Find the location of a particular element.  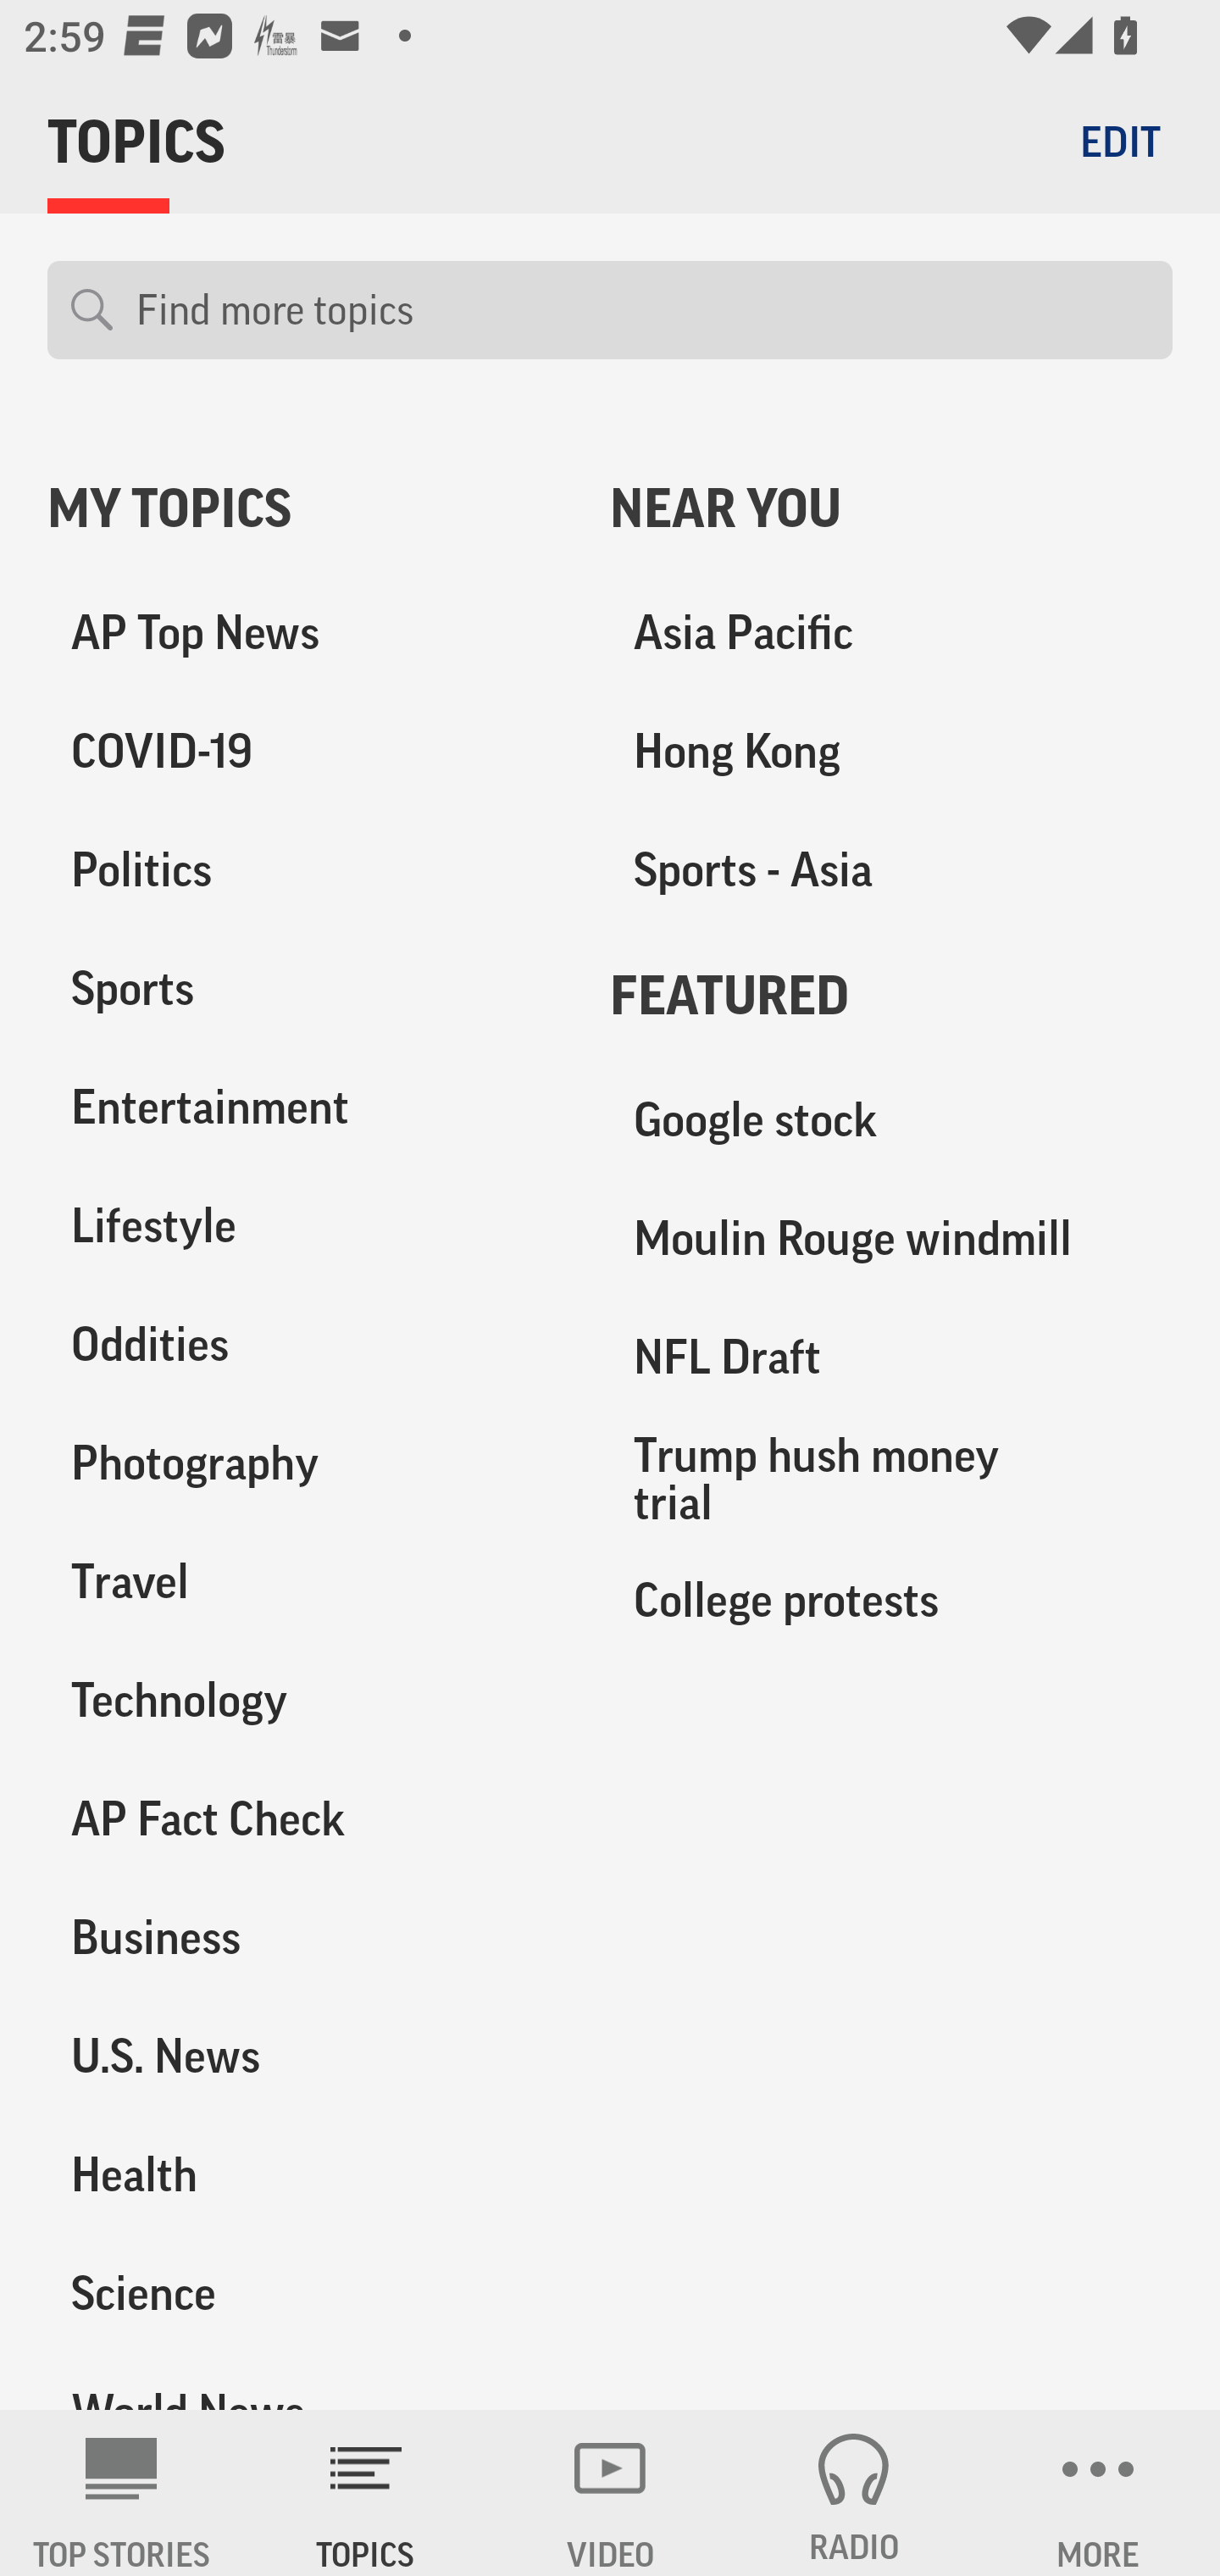

U.S. News is located at coordinates (305, 2056).